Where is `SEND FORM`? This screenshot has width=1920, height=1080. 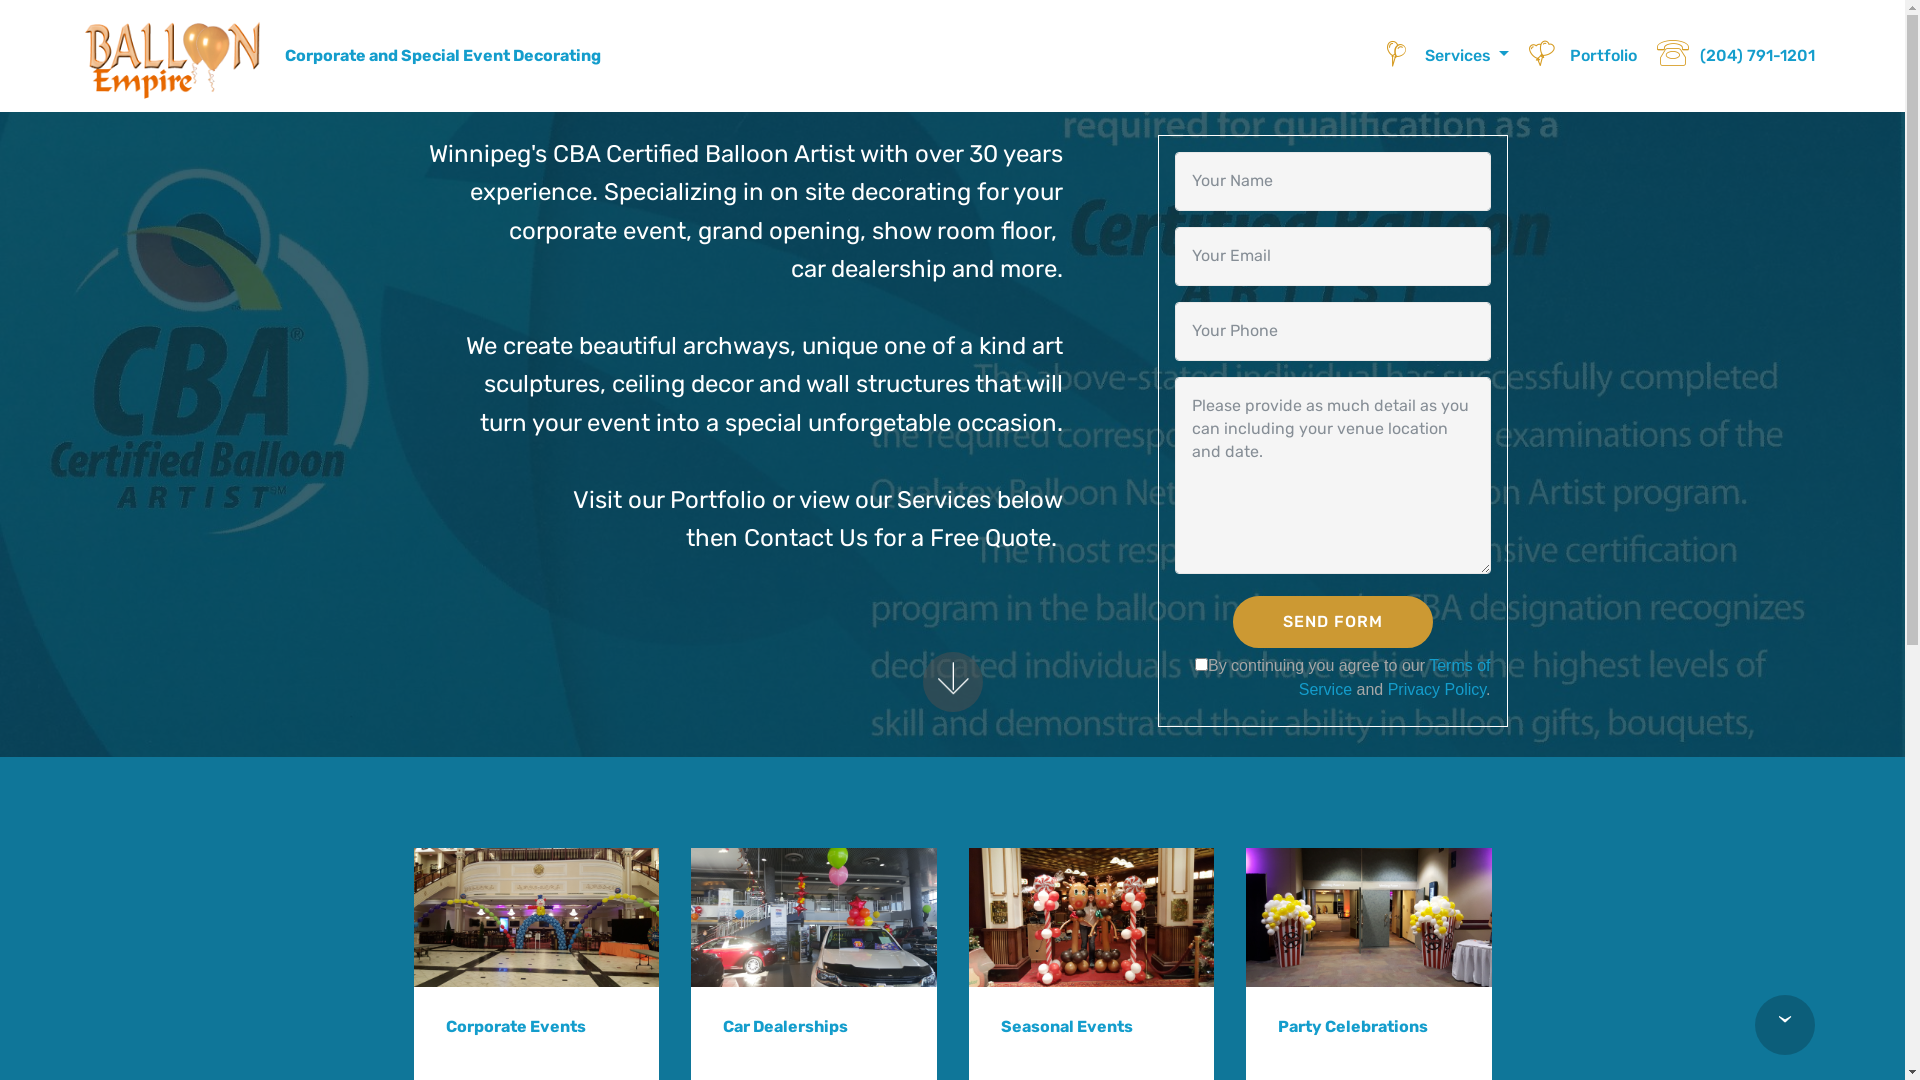 SEND FORM is located at coordinates (1332, 622).